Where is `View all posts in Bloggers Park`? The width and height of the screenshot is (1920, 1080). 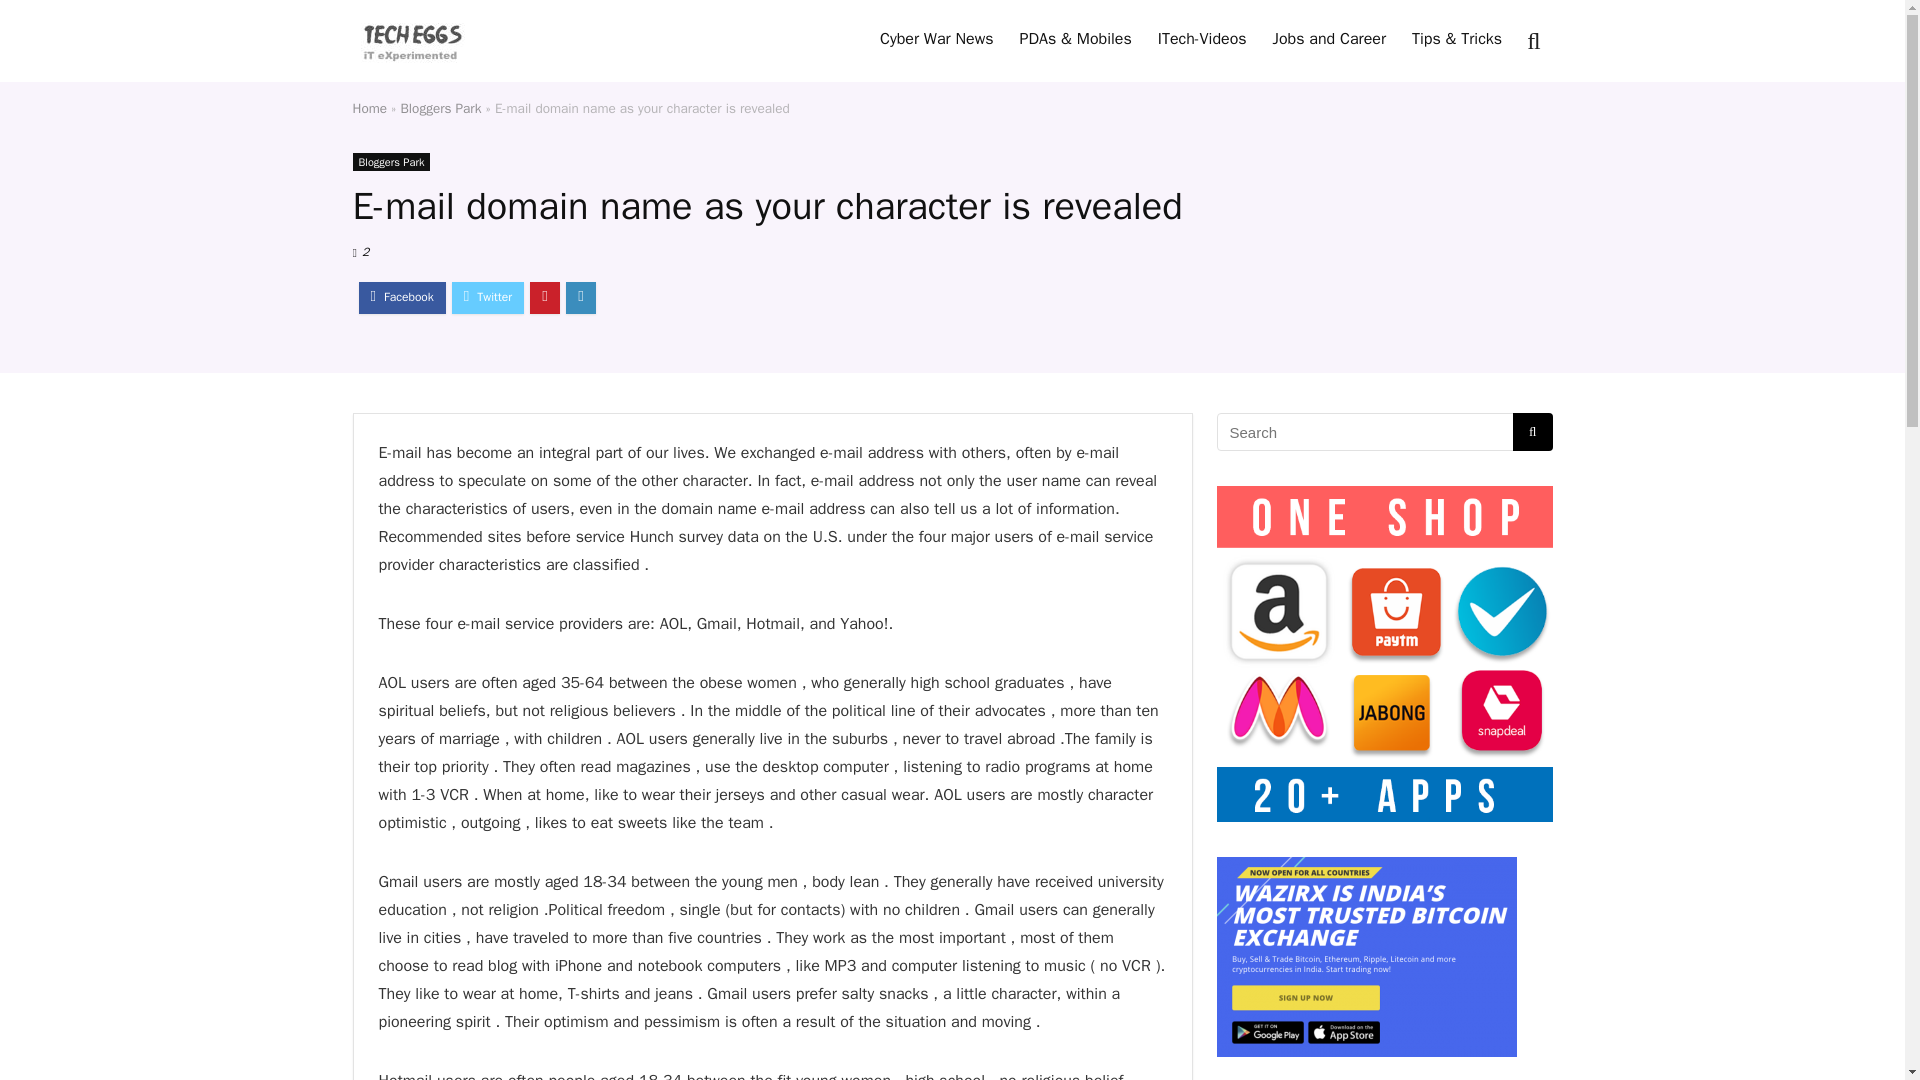 View all posts in Bloggers Park is located at coordinates (390, 162).